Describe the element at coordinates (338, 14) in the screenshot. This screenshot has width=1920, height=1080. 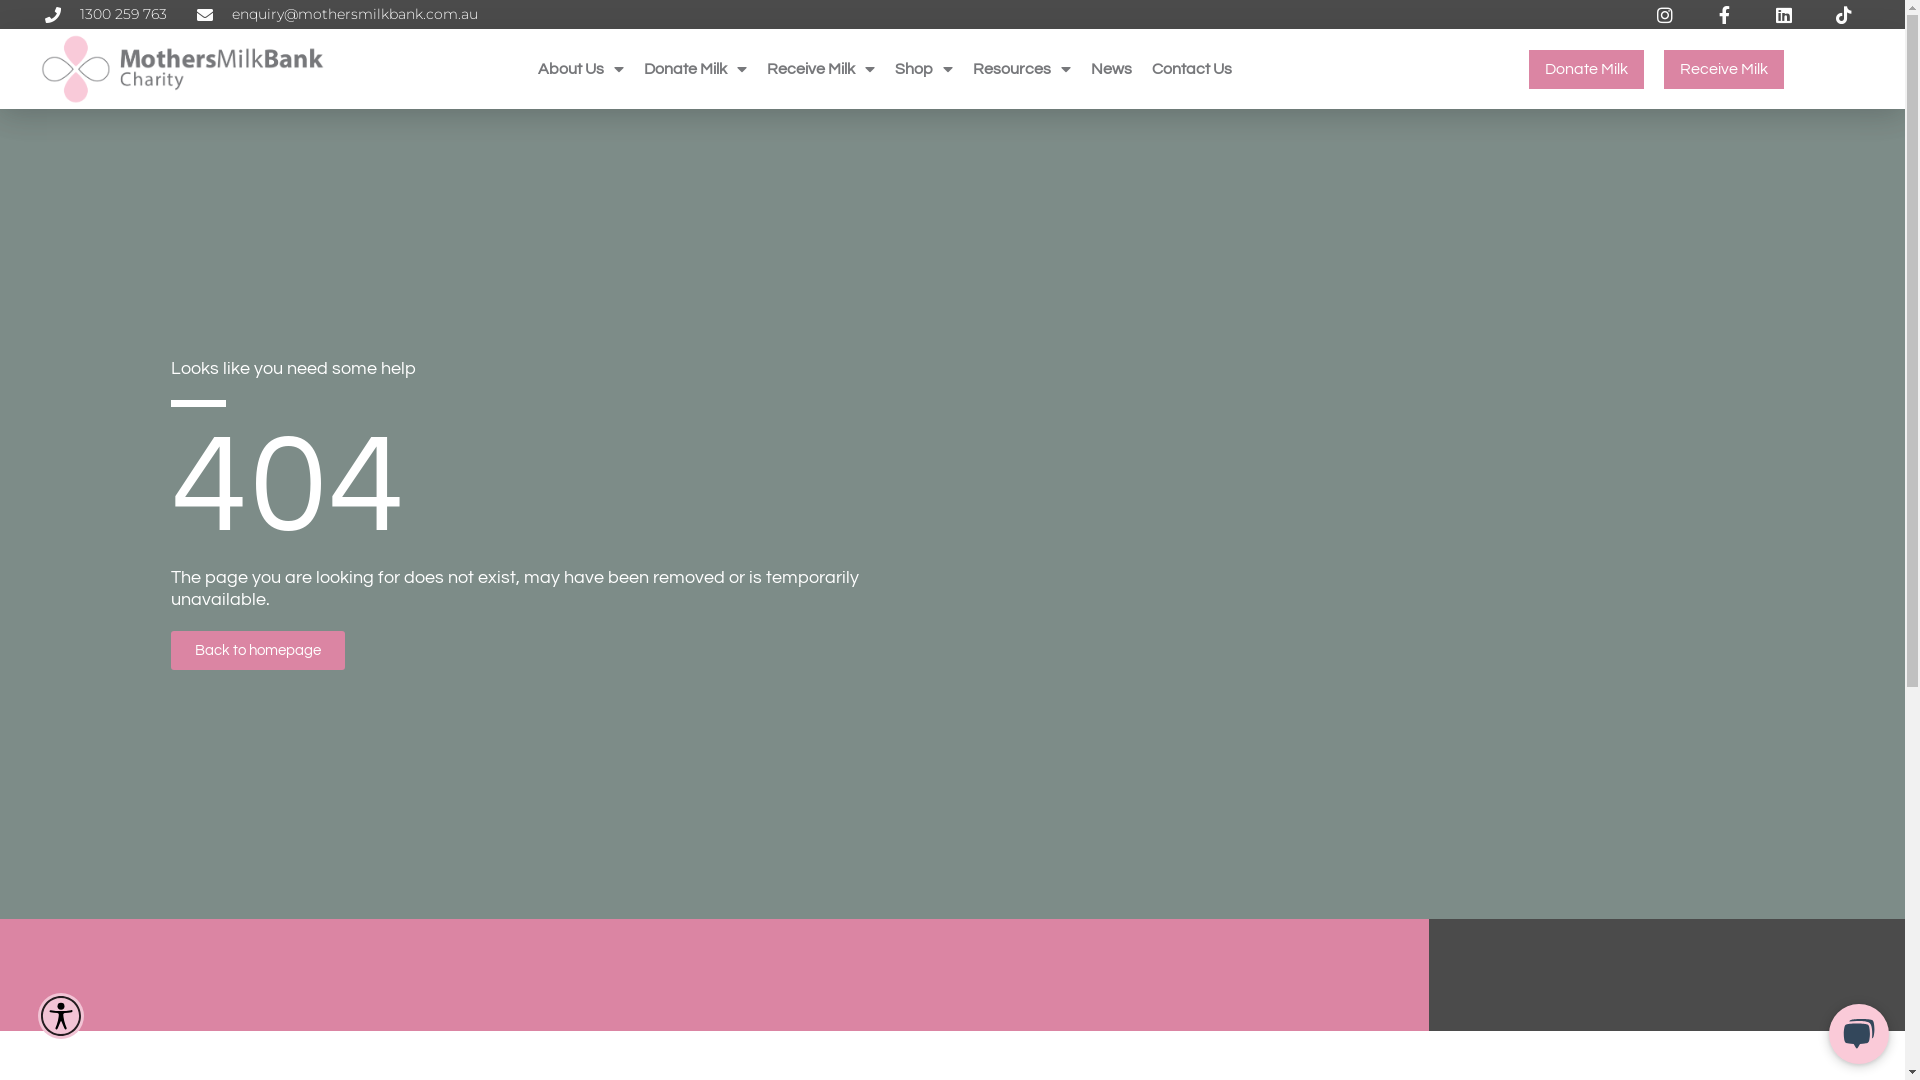
I see `enquiry@mothersmilkbank.com.au` at that location.